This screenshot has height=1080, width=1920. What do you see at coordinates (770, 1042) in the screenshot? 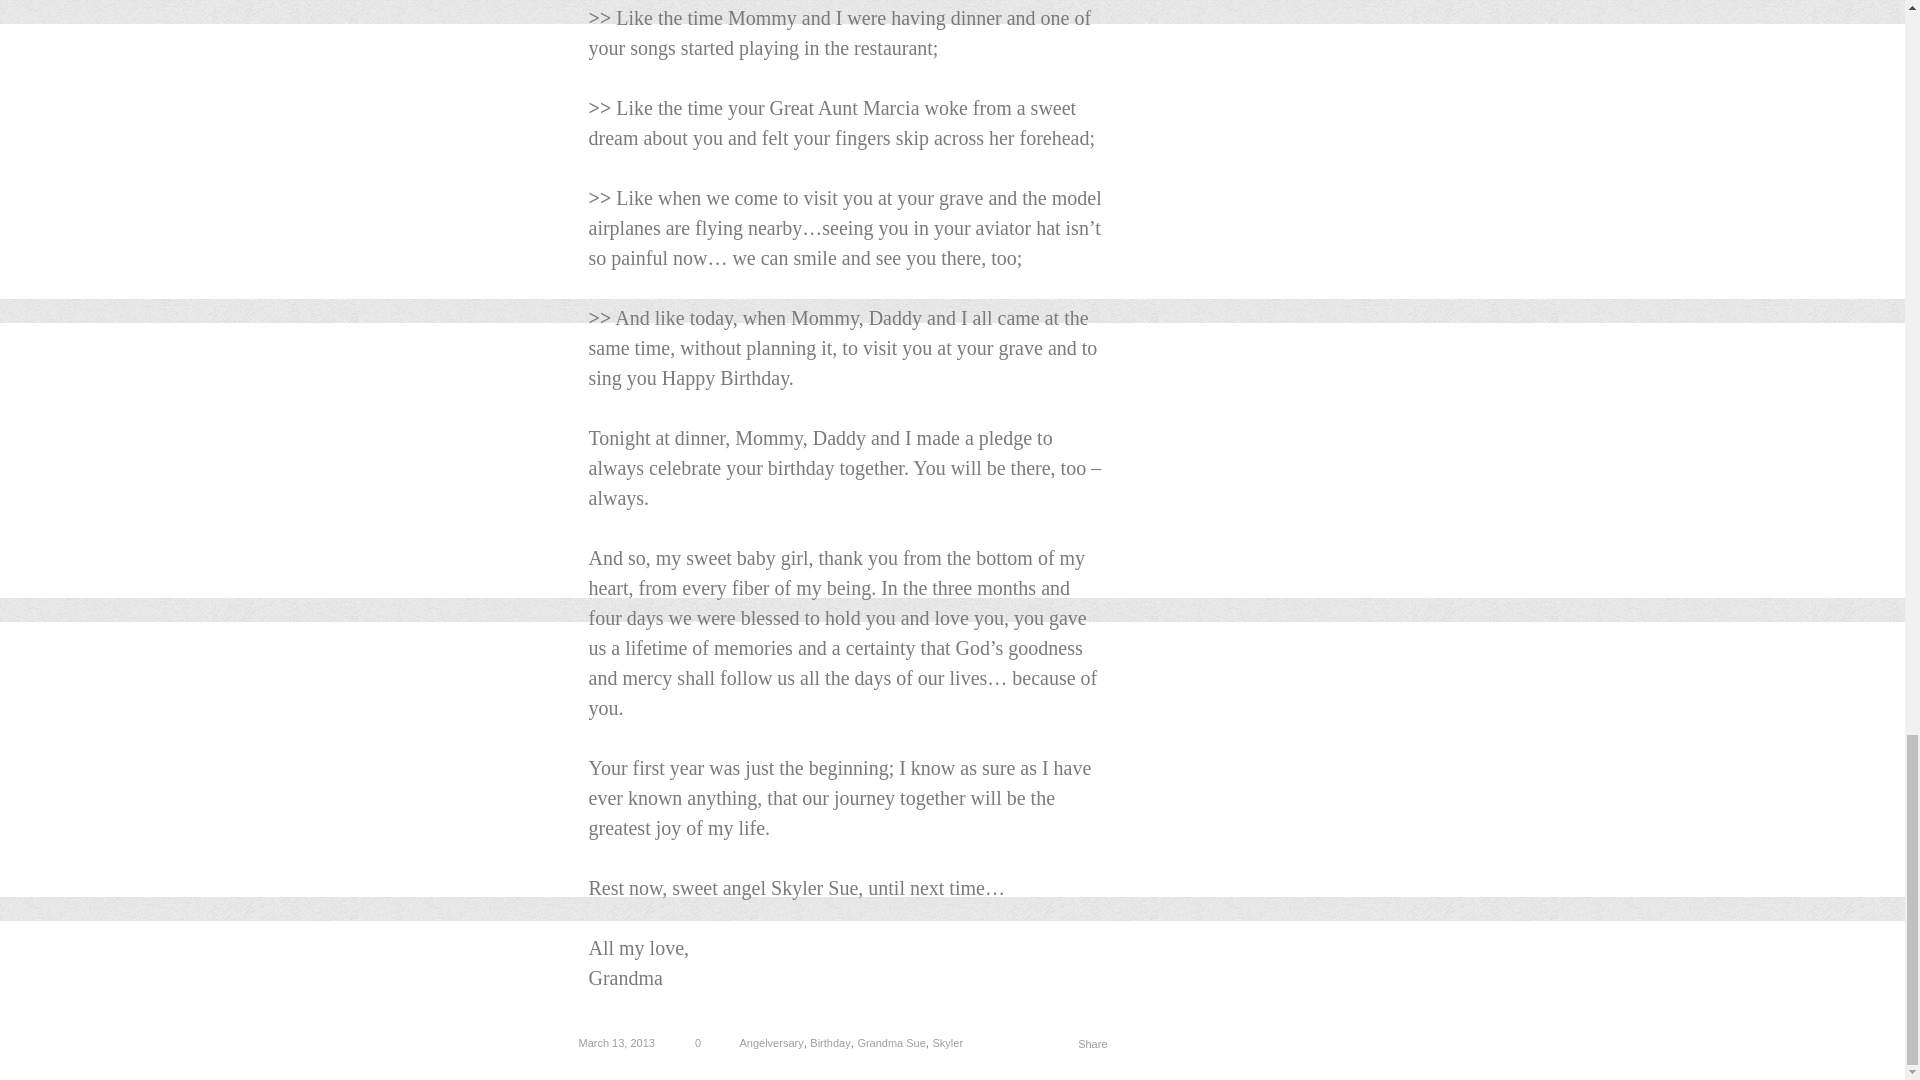
I see `Angelversary` at bounding box center [770, 1042].